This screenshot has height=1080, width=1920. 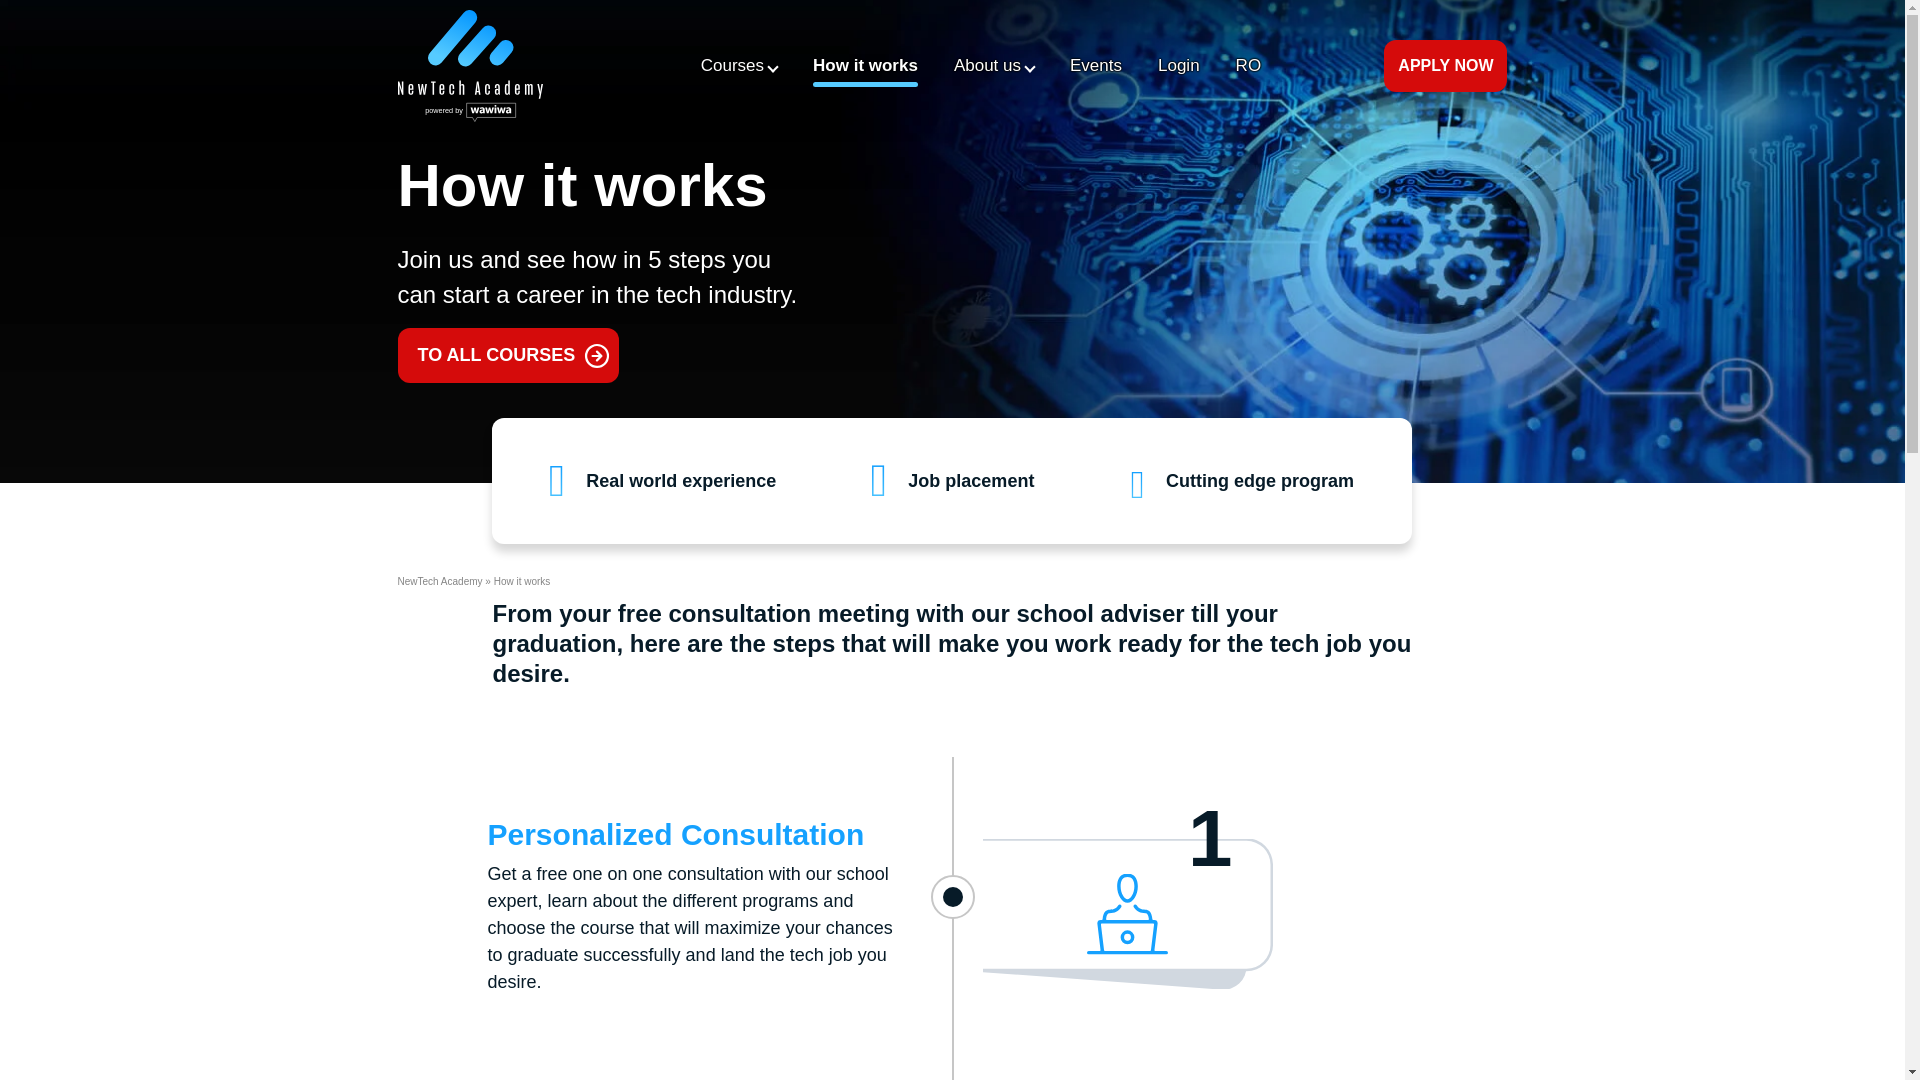 What do you see at coordinates (739, 66) in the screenshot?
I see `Courses` at bounding box center [739, 66].